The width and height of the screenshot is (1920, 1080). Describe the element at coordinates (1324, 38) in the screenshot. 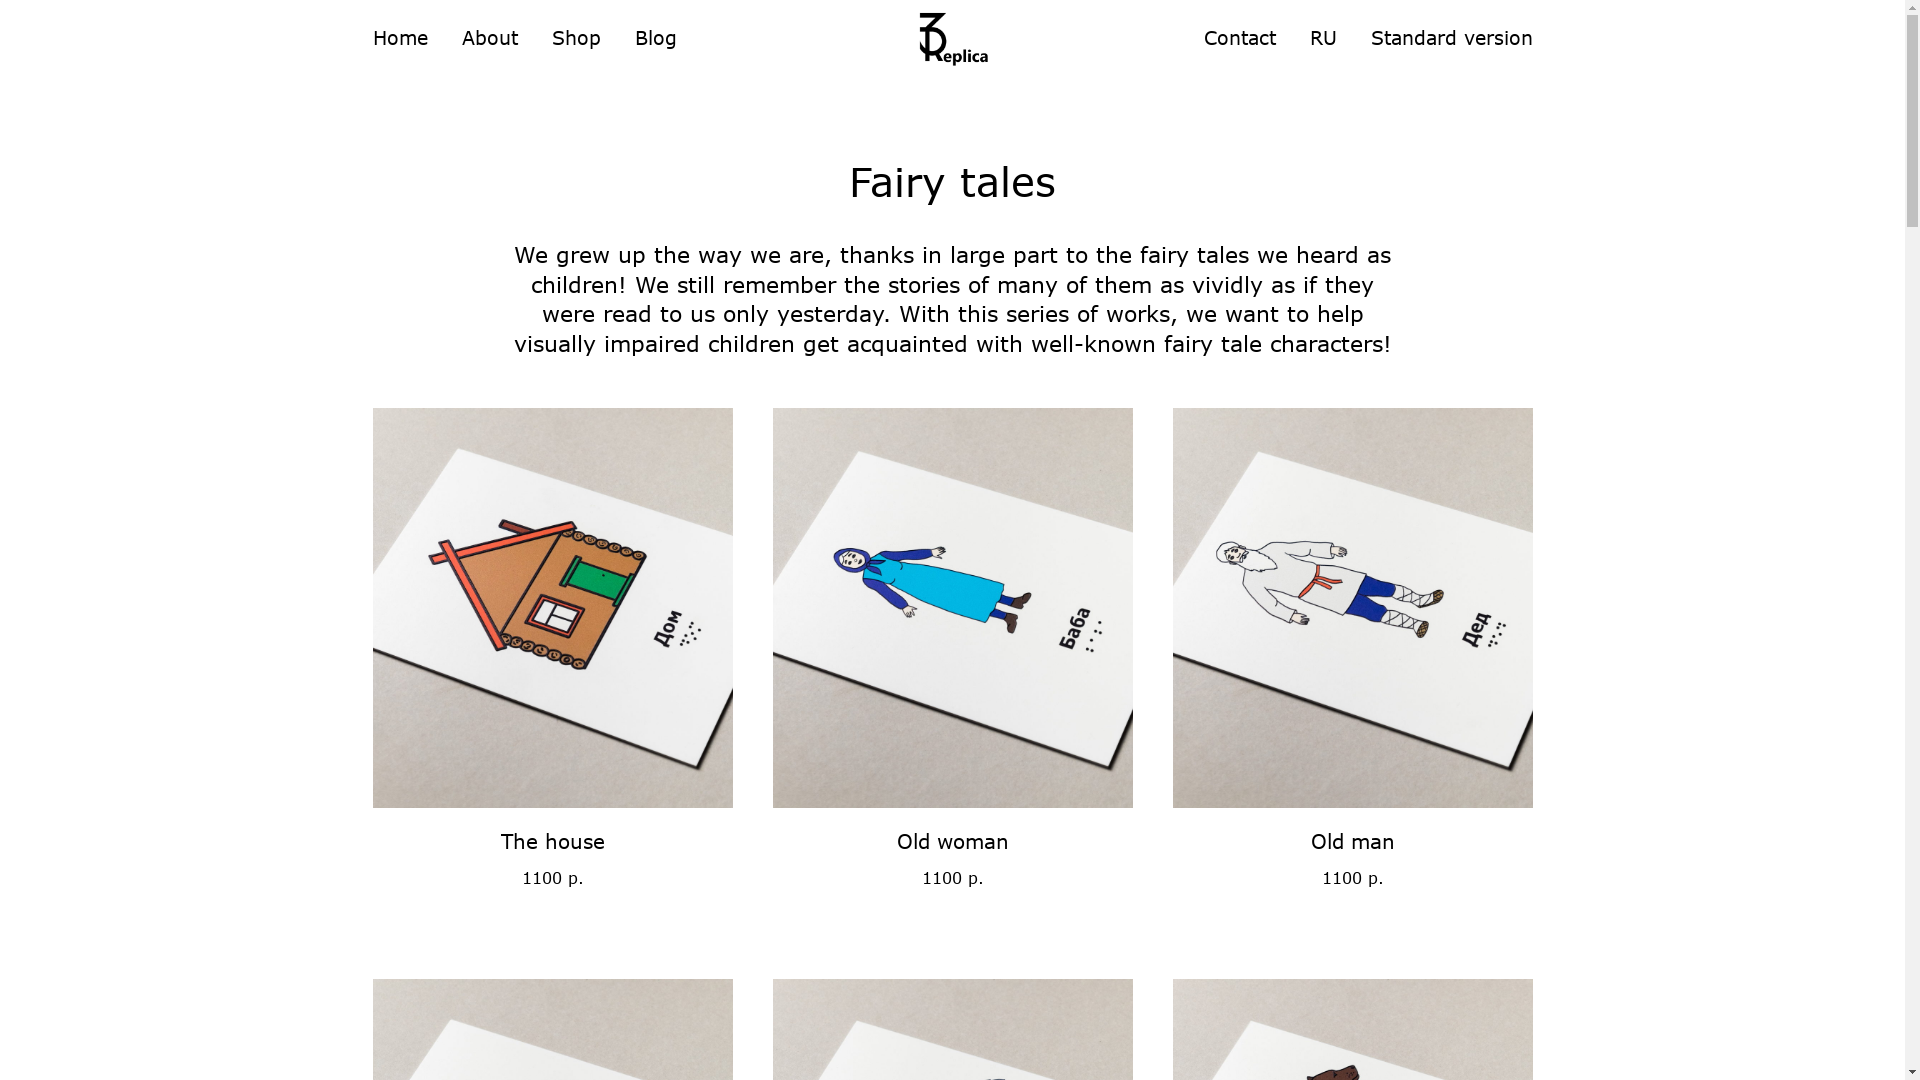

I see `RU` at that location.